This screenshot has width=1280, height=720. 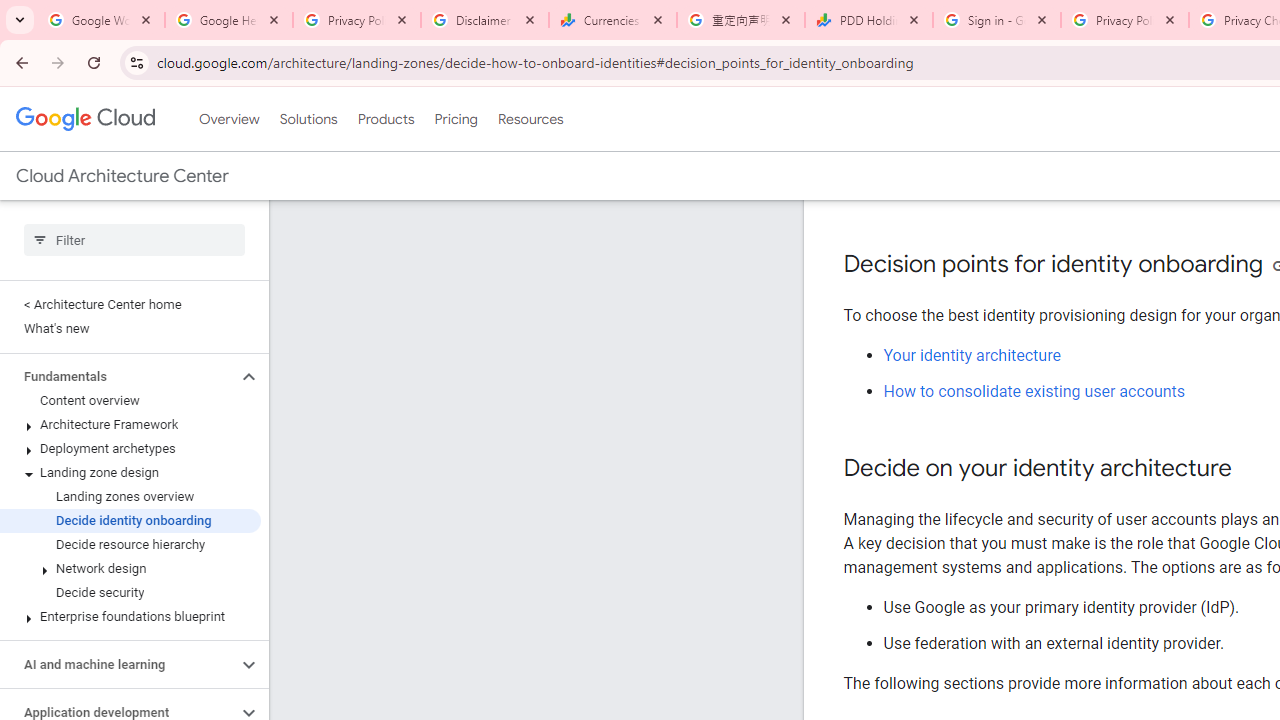 I want to click on Type to filter, so click(x=134, y=240).